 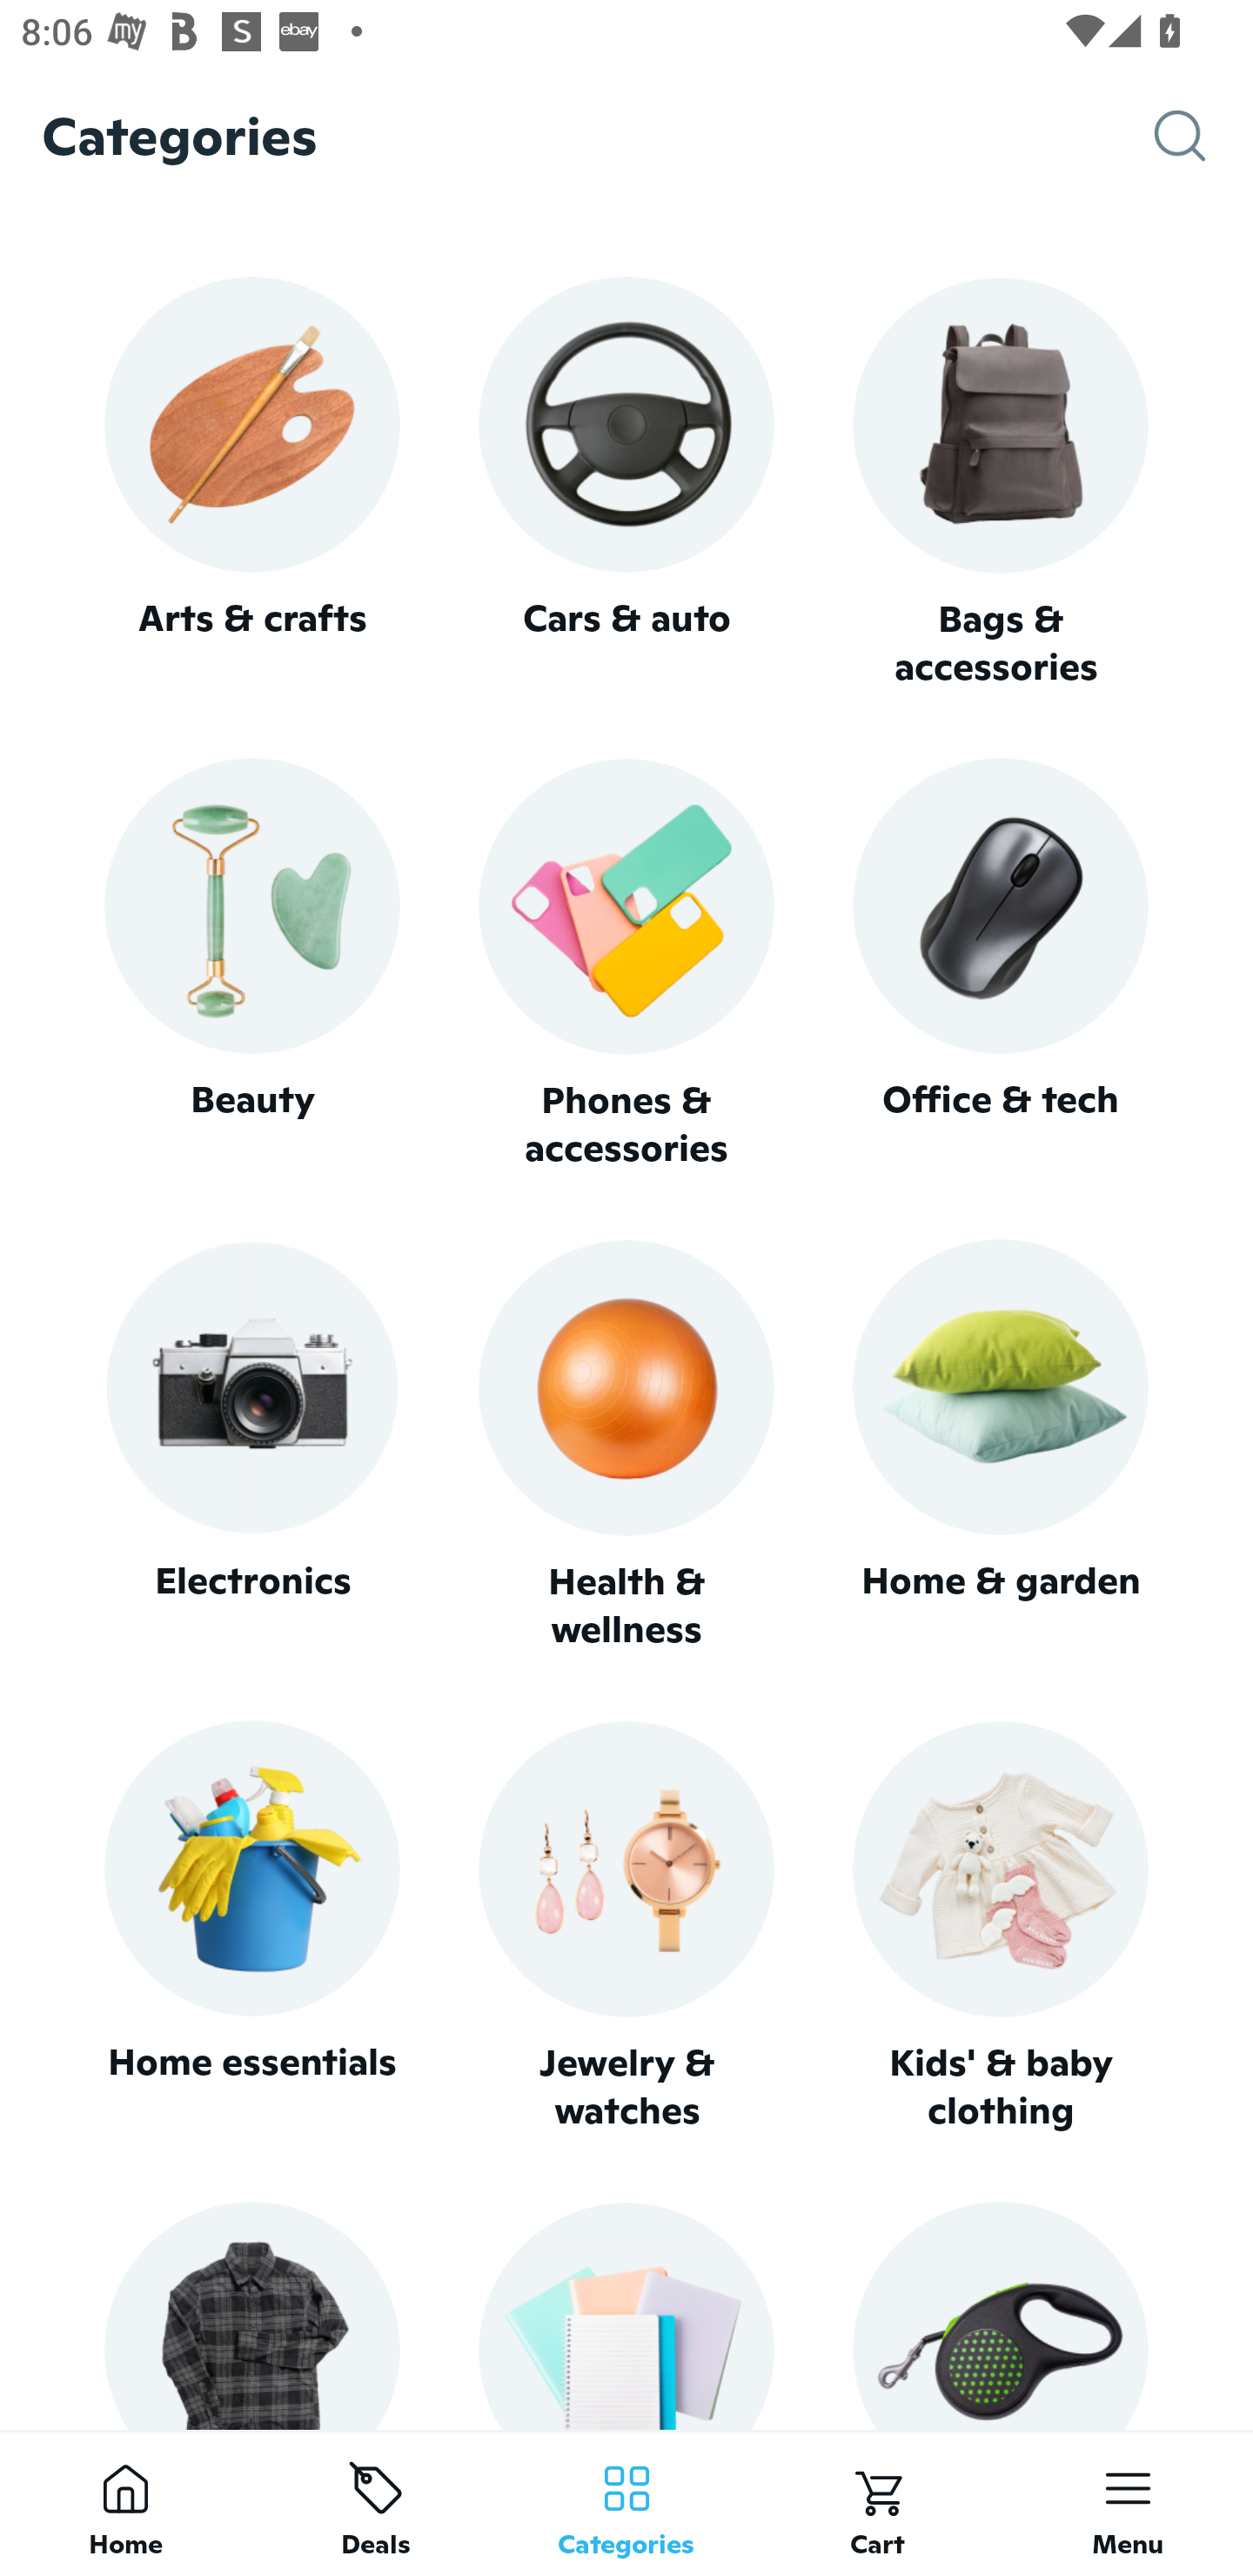 What do you see at coordinates (1001, 1446) in the screenshot?
I see `Home & garden` at bounding box center [1001, 1446].